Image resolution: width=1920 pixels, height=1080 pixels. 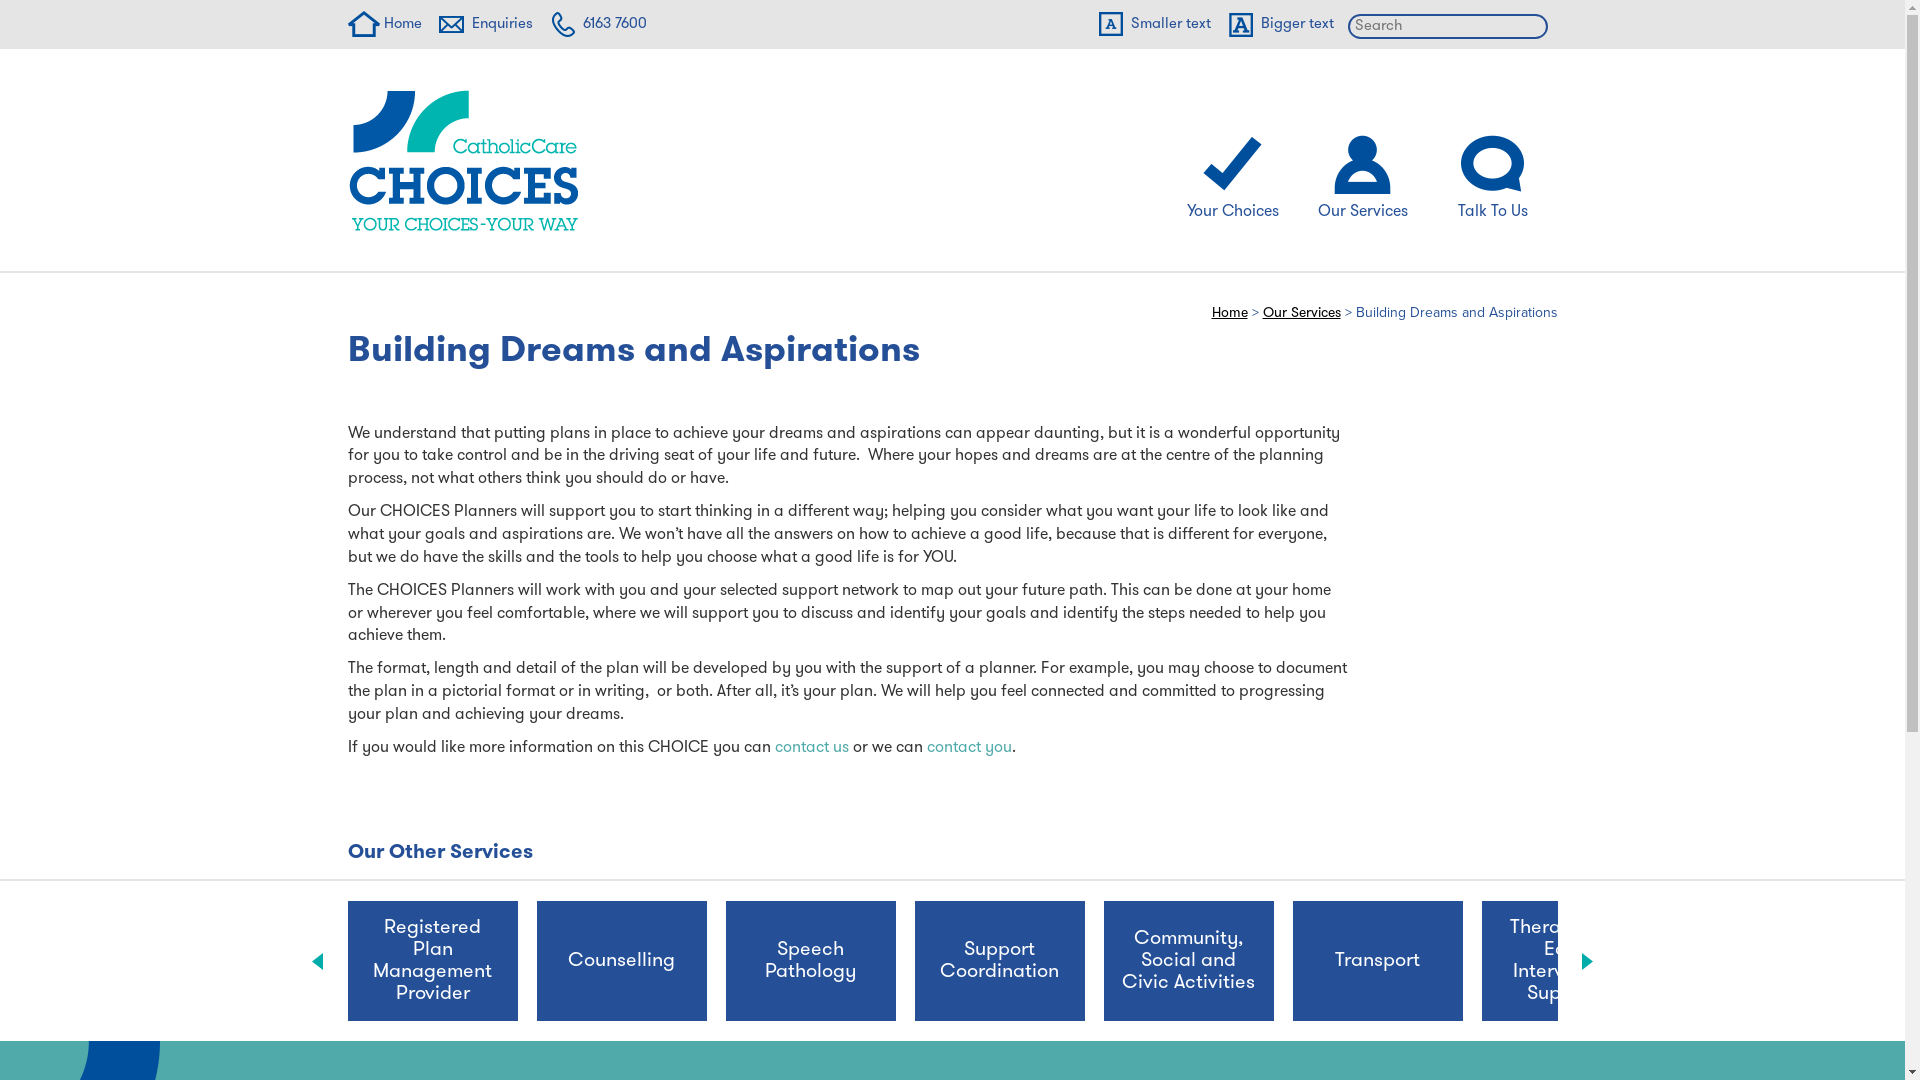 What do you see at coordinates (622, 961) in the screenshot?
I see `Counselling` at bounding box center [622, 961].